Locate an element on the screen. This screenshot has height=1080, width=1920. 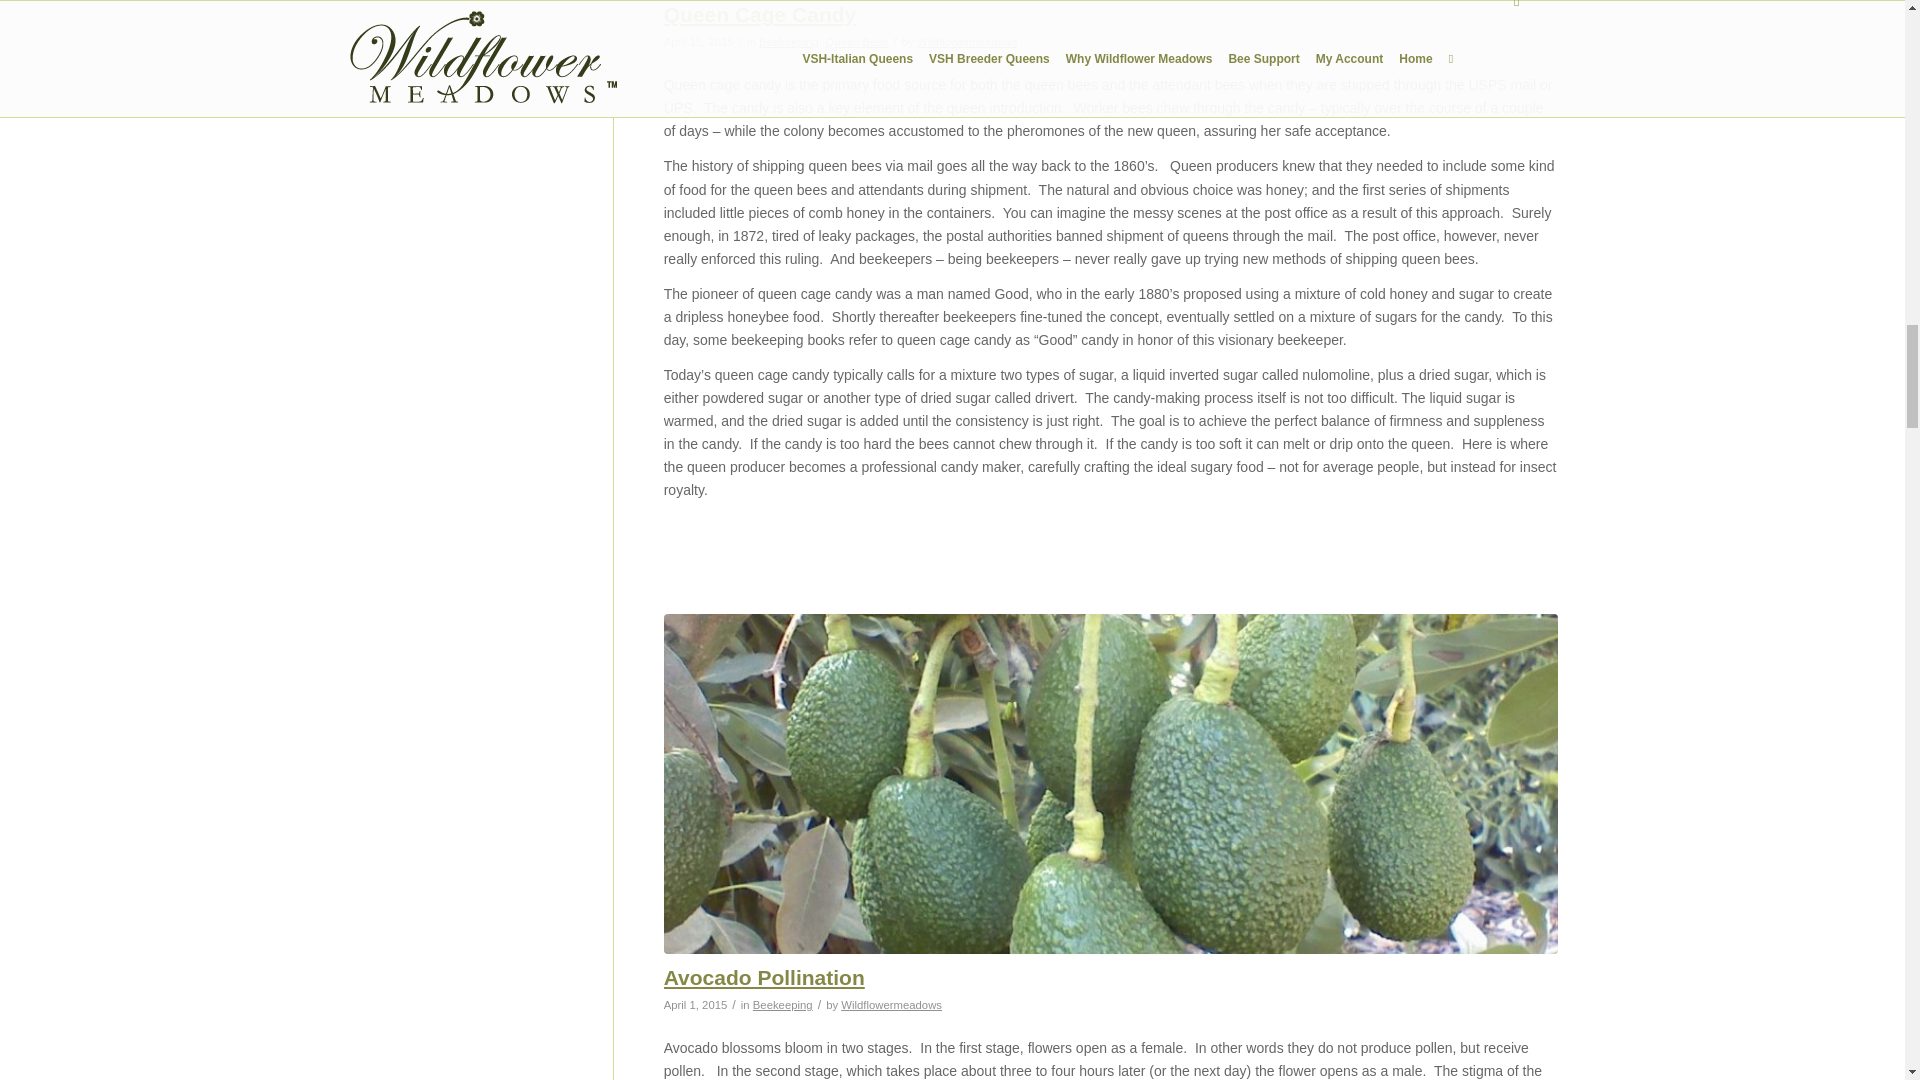
Queen Bees is located at coordinates (856, 41).